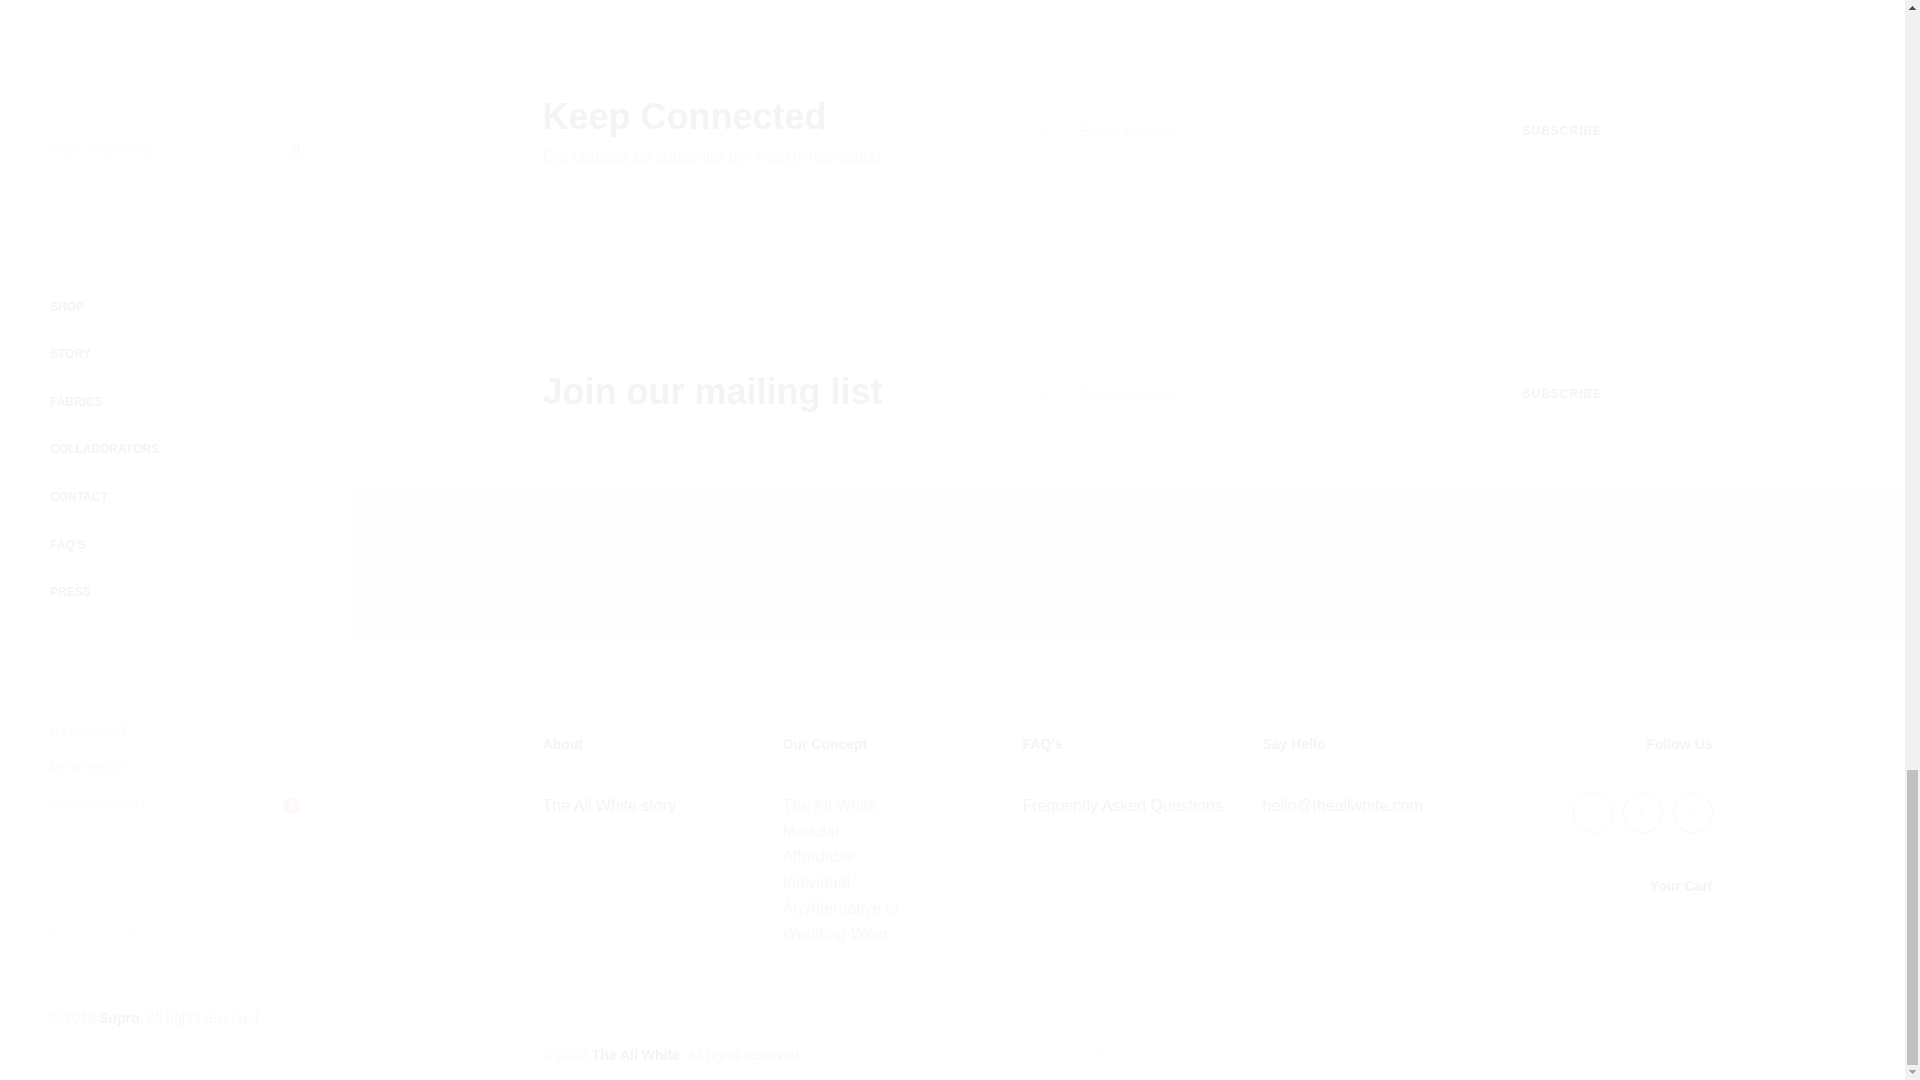 This screenshot has width=1920, height=1080. What do you see at coordinates (1562, 130) in the screenshot?
I see `Subscribe` at bounding box center [1562, 130].